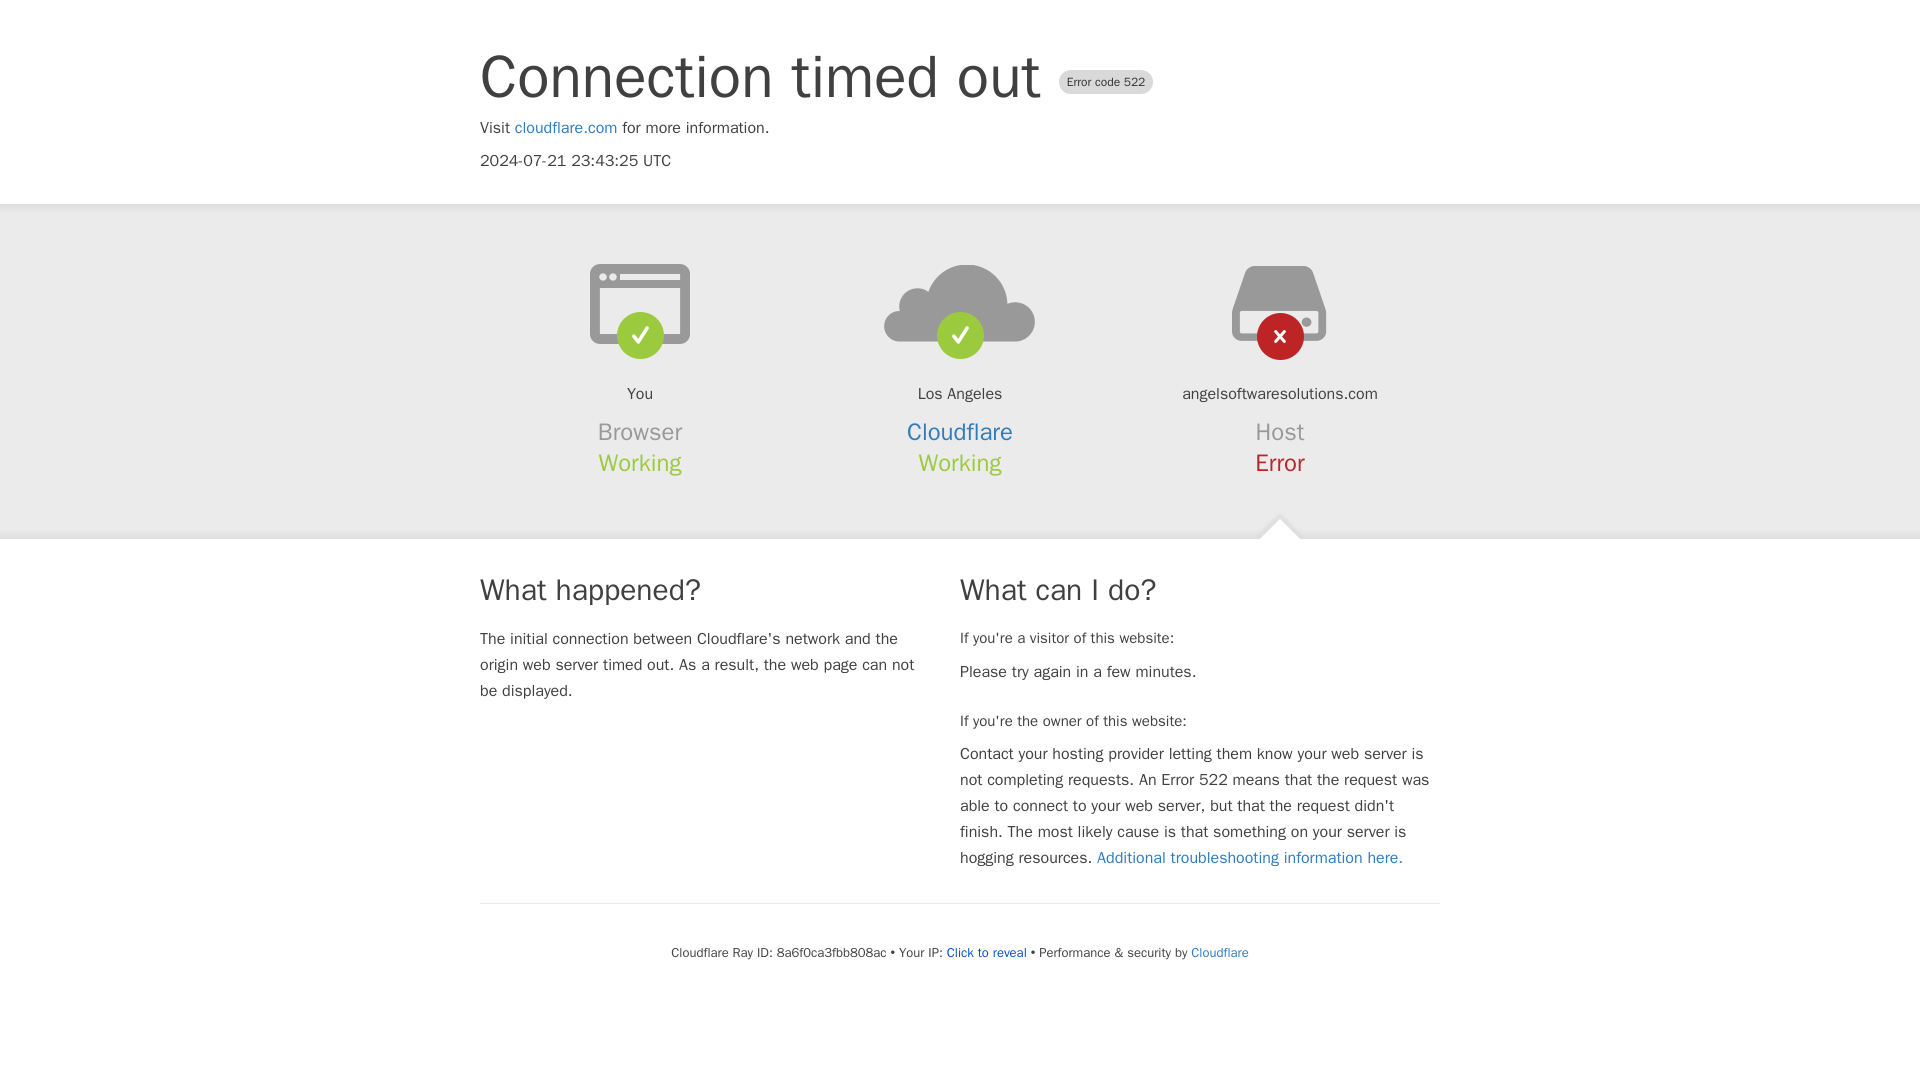  I want to click on Cloudflare, so click(1219, 952).